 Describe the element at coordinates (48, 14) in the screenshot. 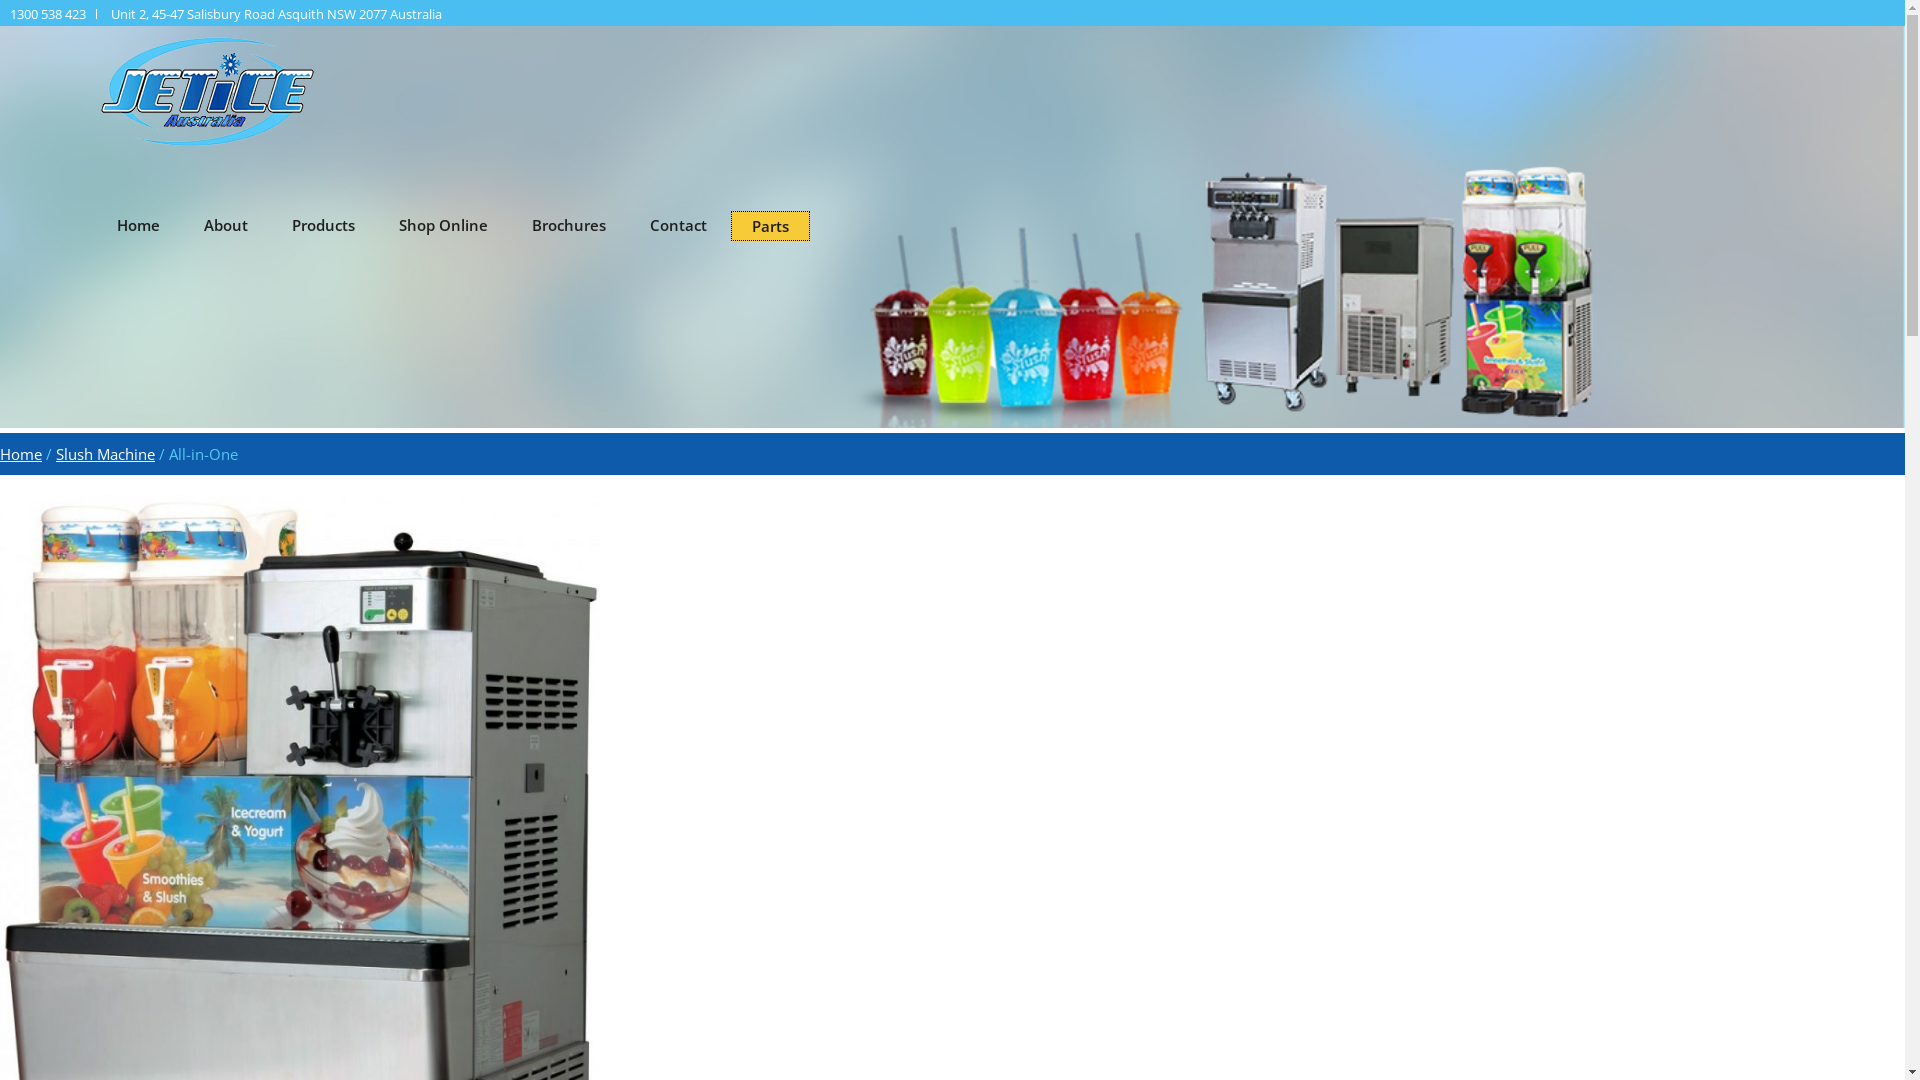

I see `1300 538 423` at that location.